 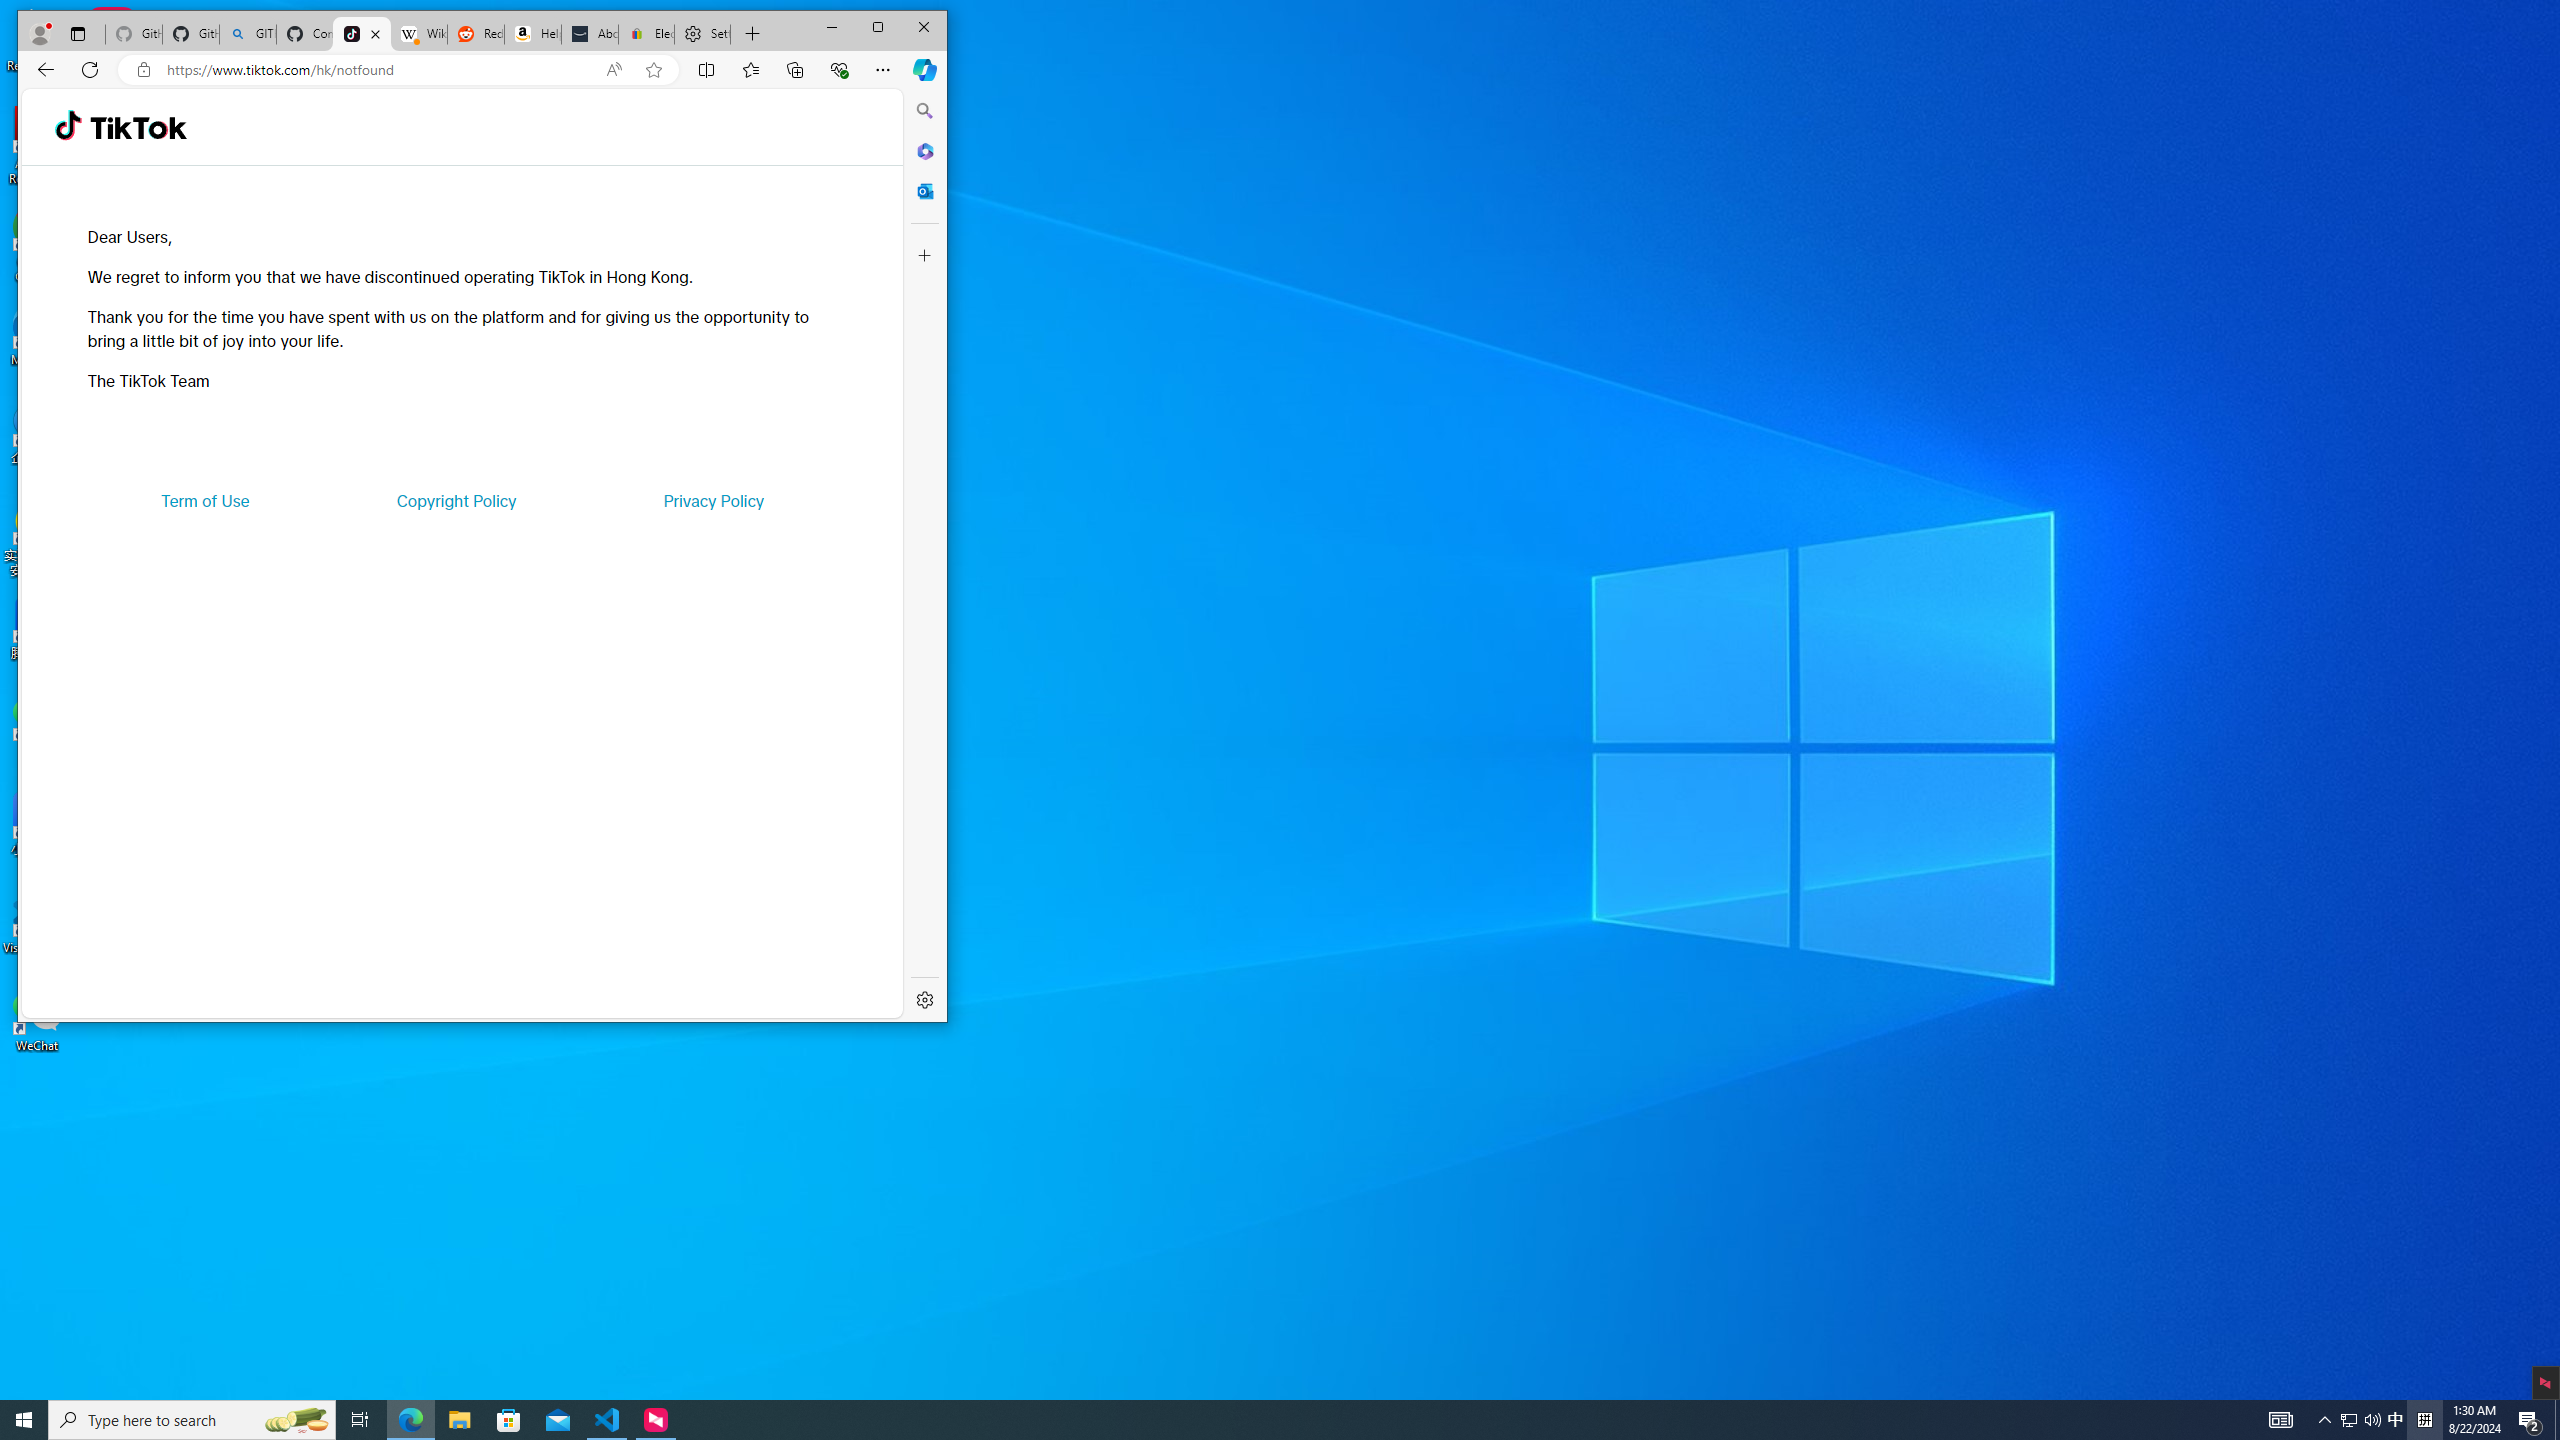 What do you see at coordinates (362, 34) in the screenshot?
I see `TikTok` at bounding box center [362, 34].